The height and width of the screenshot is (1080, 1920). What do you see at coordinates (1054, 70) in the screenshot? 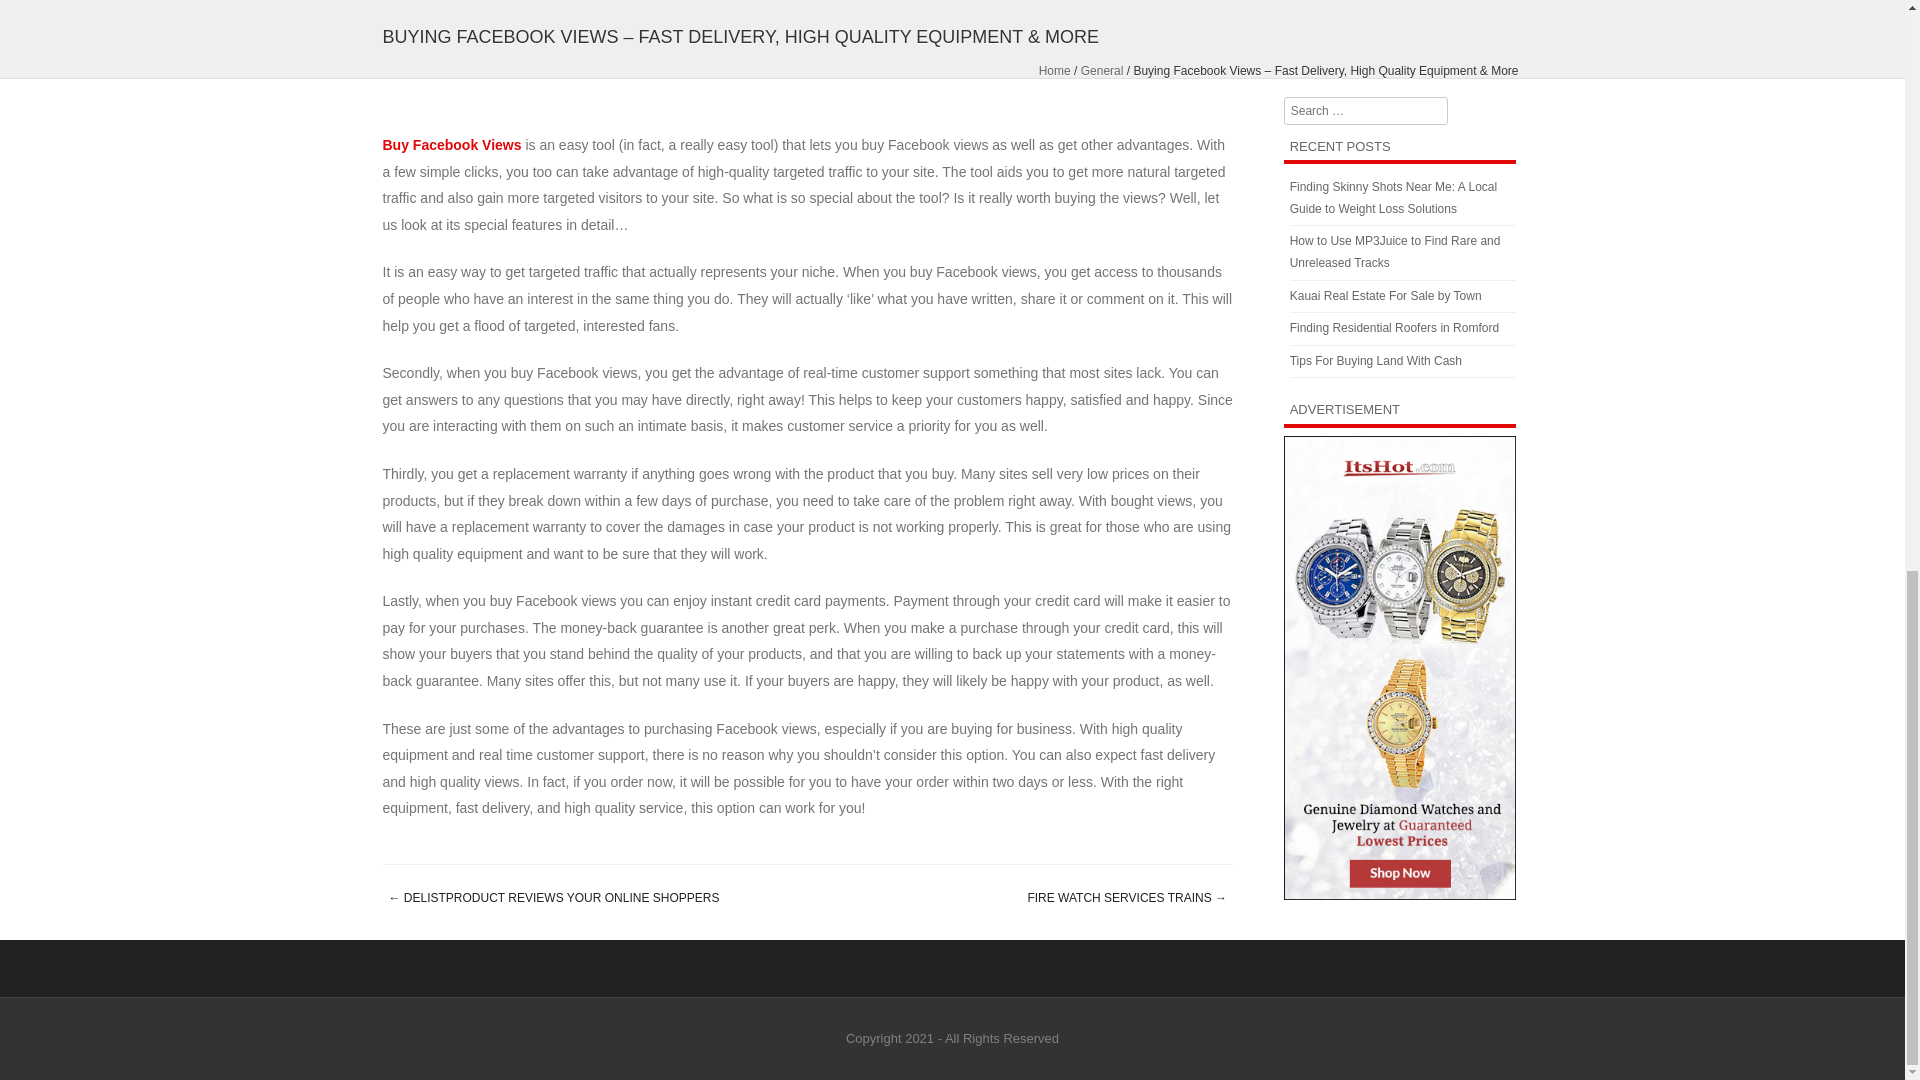
I see `Home` at bounding box center [1054, 70].